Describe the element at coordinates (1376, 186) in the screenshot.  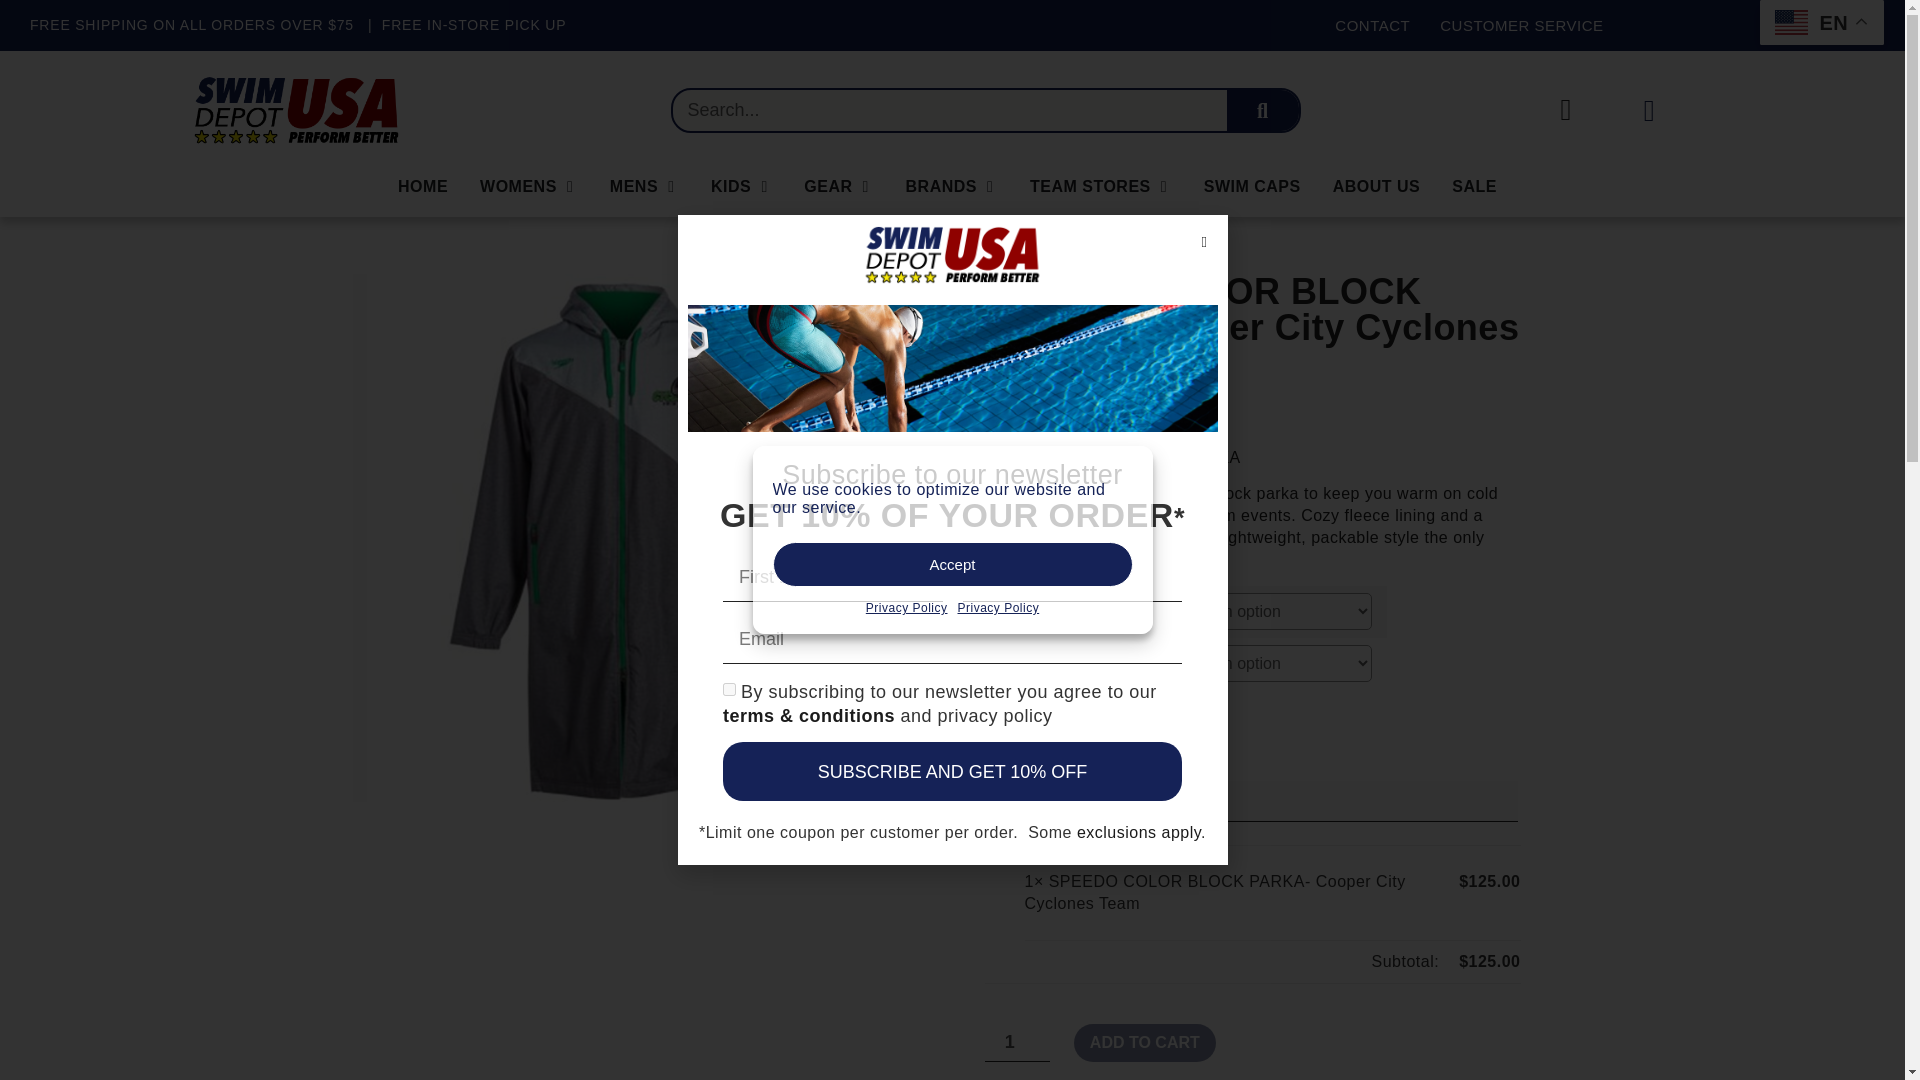
I see `ABOUT US` at that location.